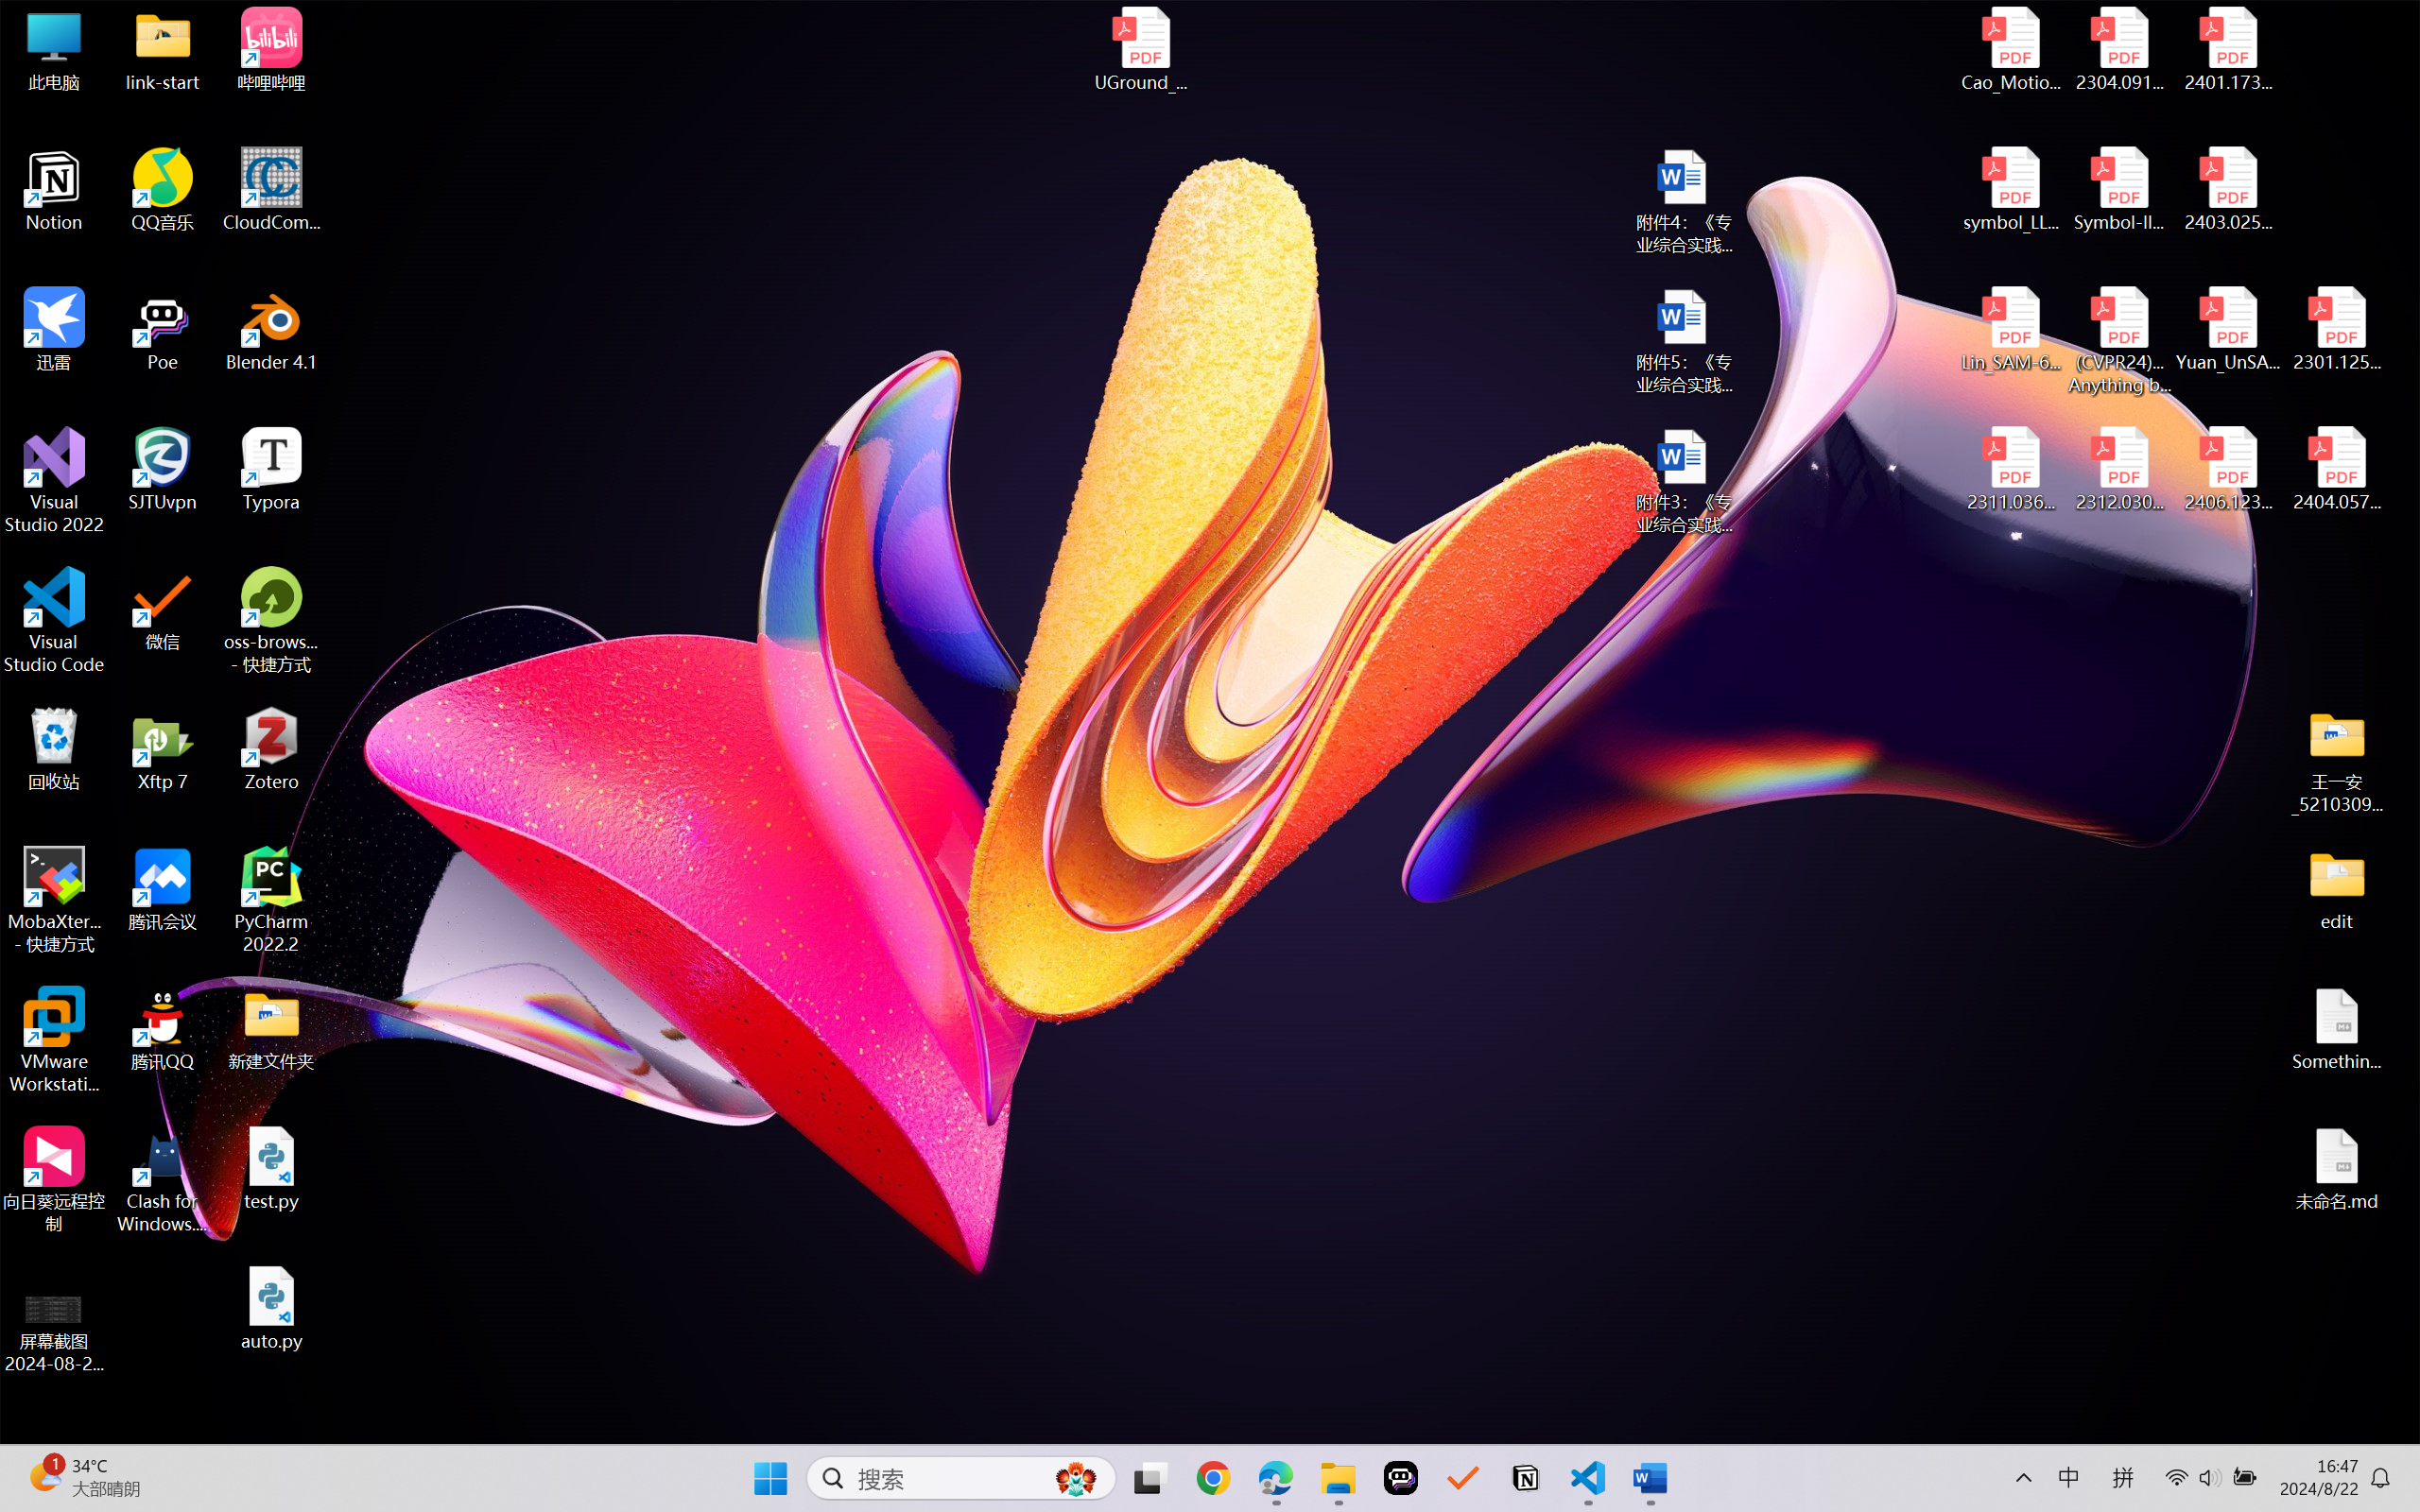 This screenshot has width=2420, height=1512. I want to click on CRLF, so click(1426, 1423).